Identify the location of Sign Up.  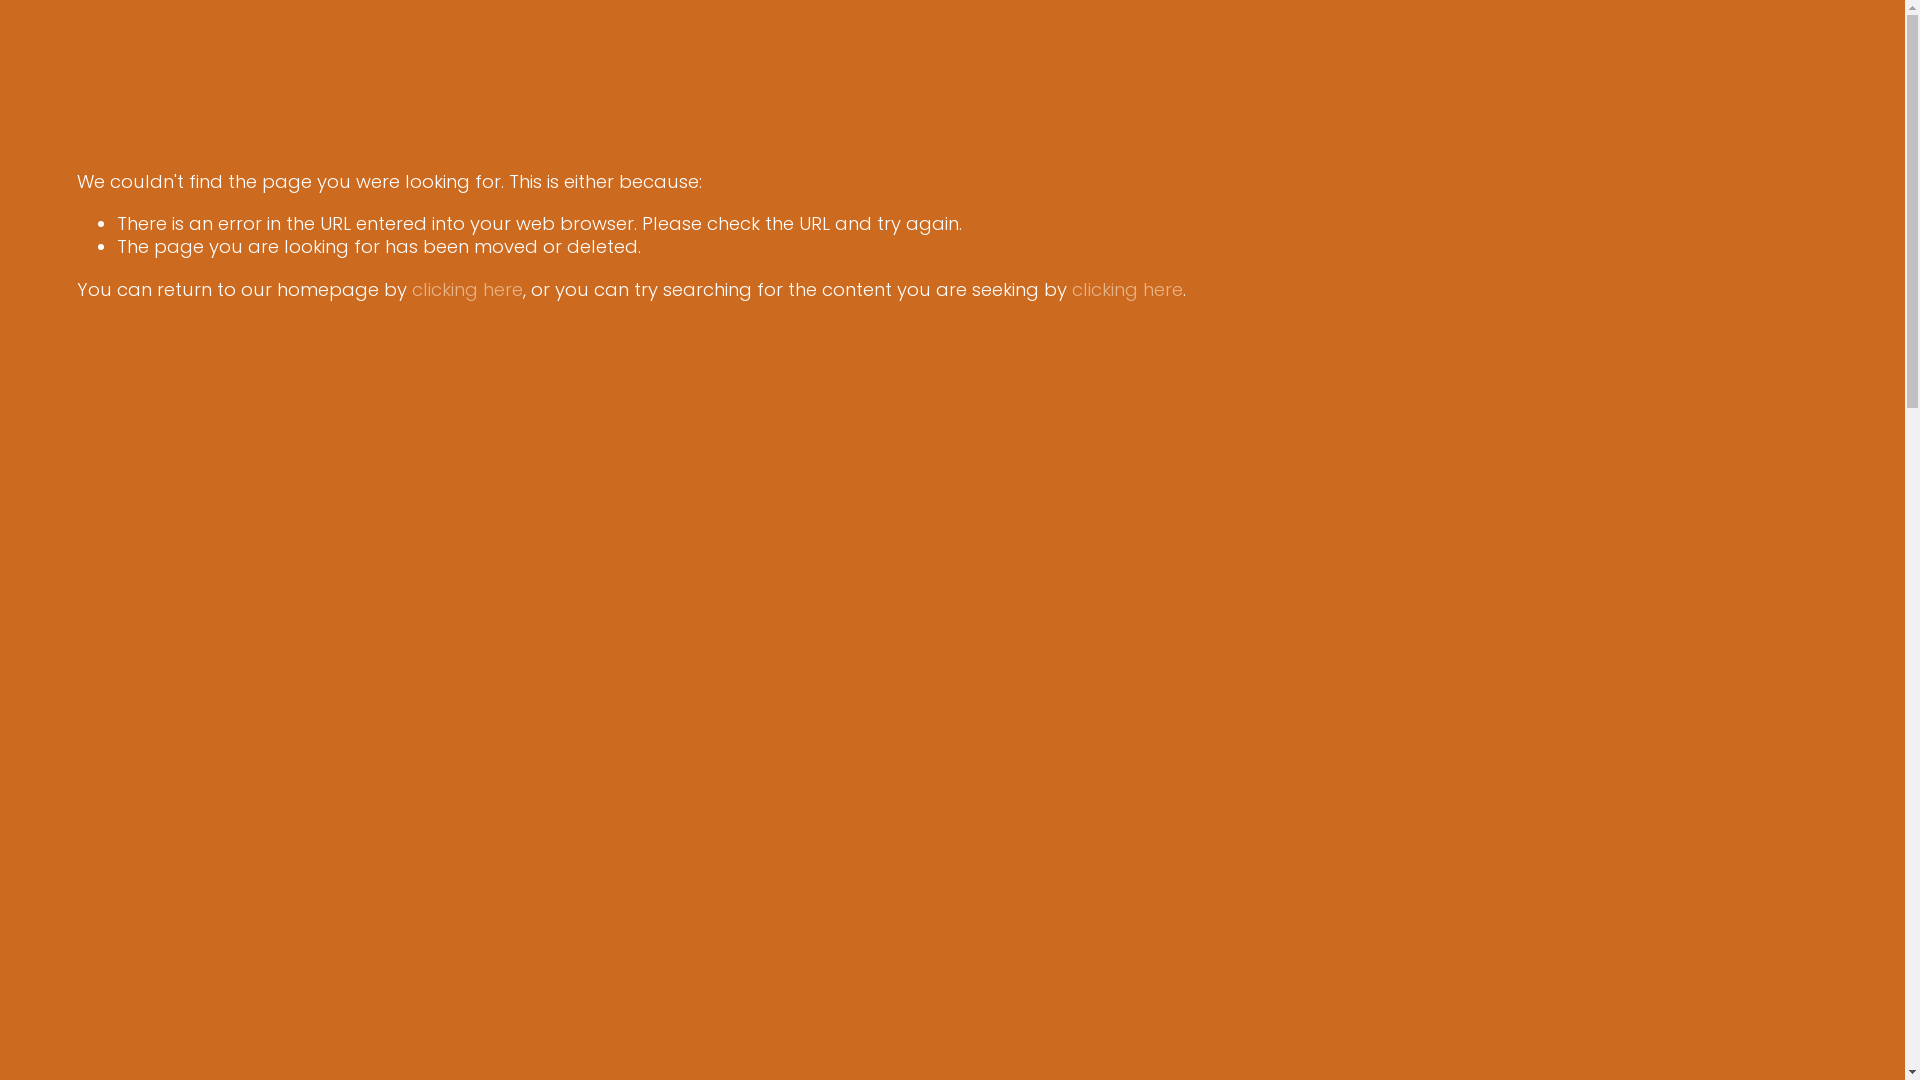
(1336, 617).